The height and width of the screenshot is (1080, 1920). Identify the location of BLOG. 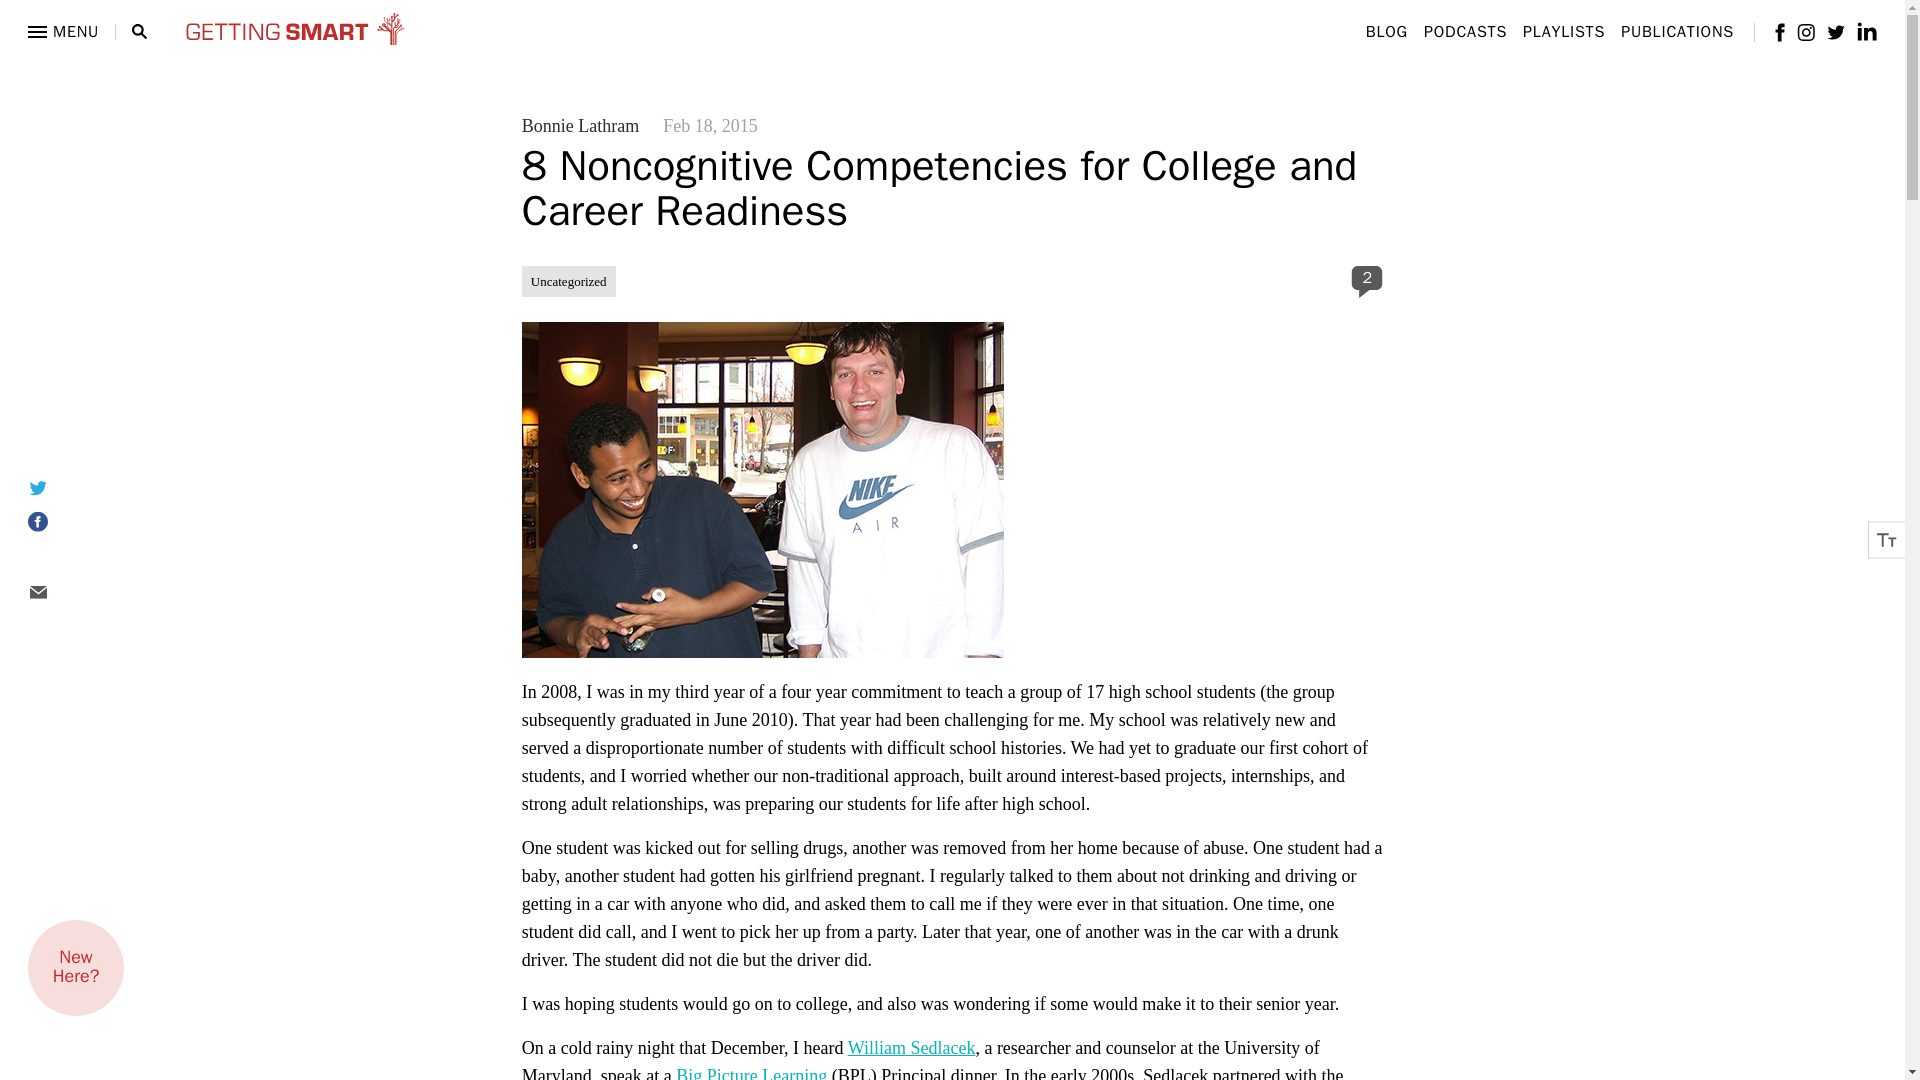
(1386, 32).